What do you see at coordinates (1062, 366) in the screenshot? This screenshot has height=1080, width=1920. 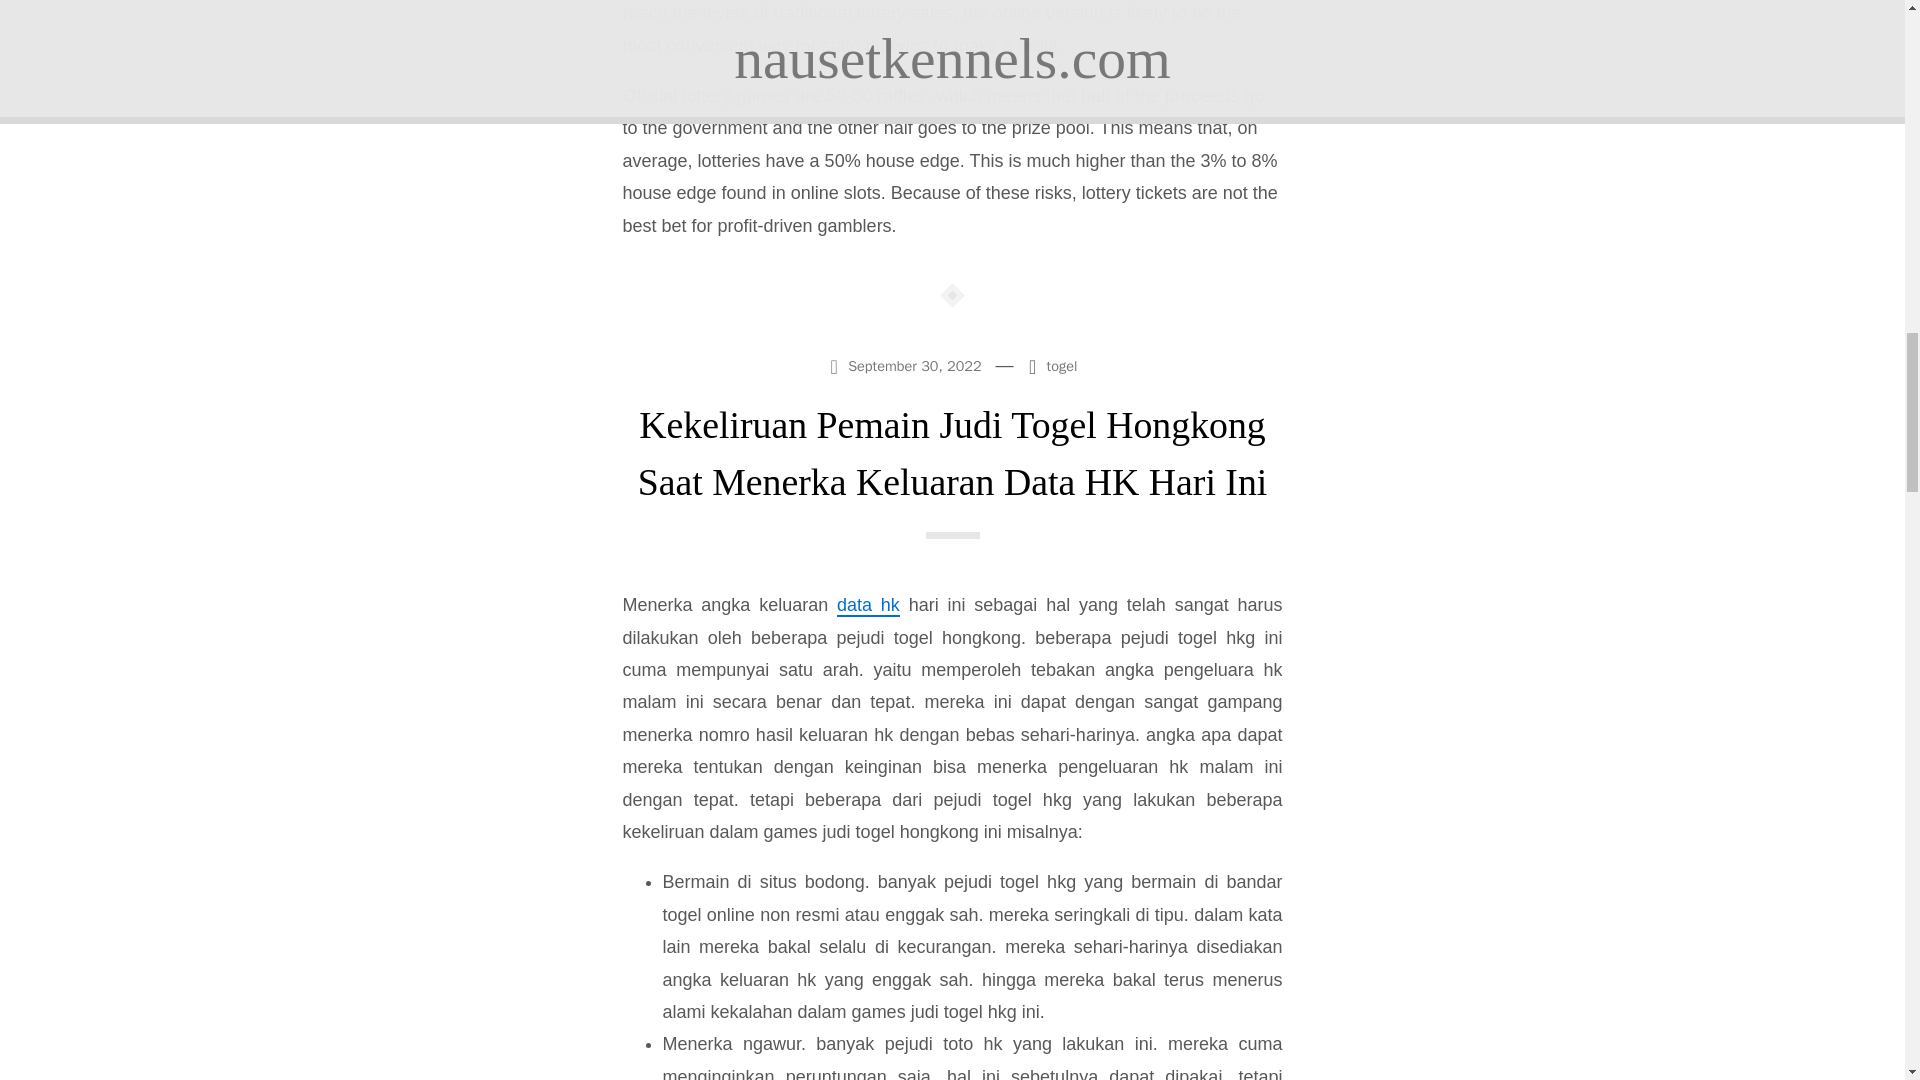 I see `togel` at bounding box center [1062, 366].